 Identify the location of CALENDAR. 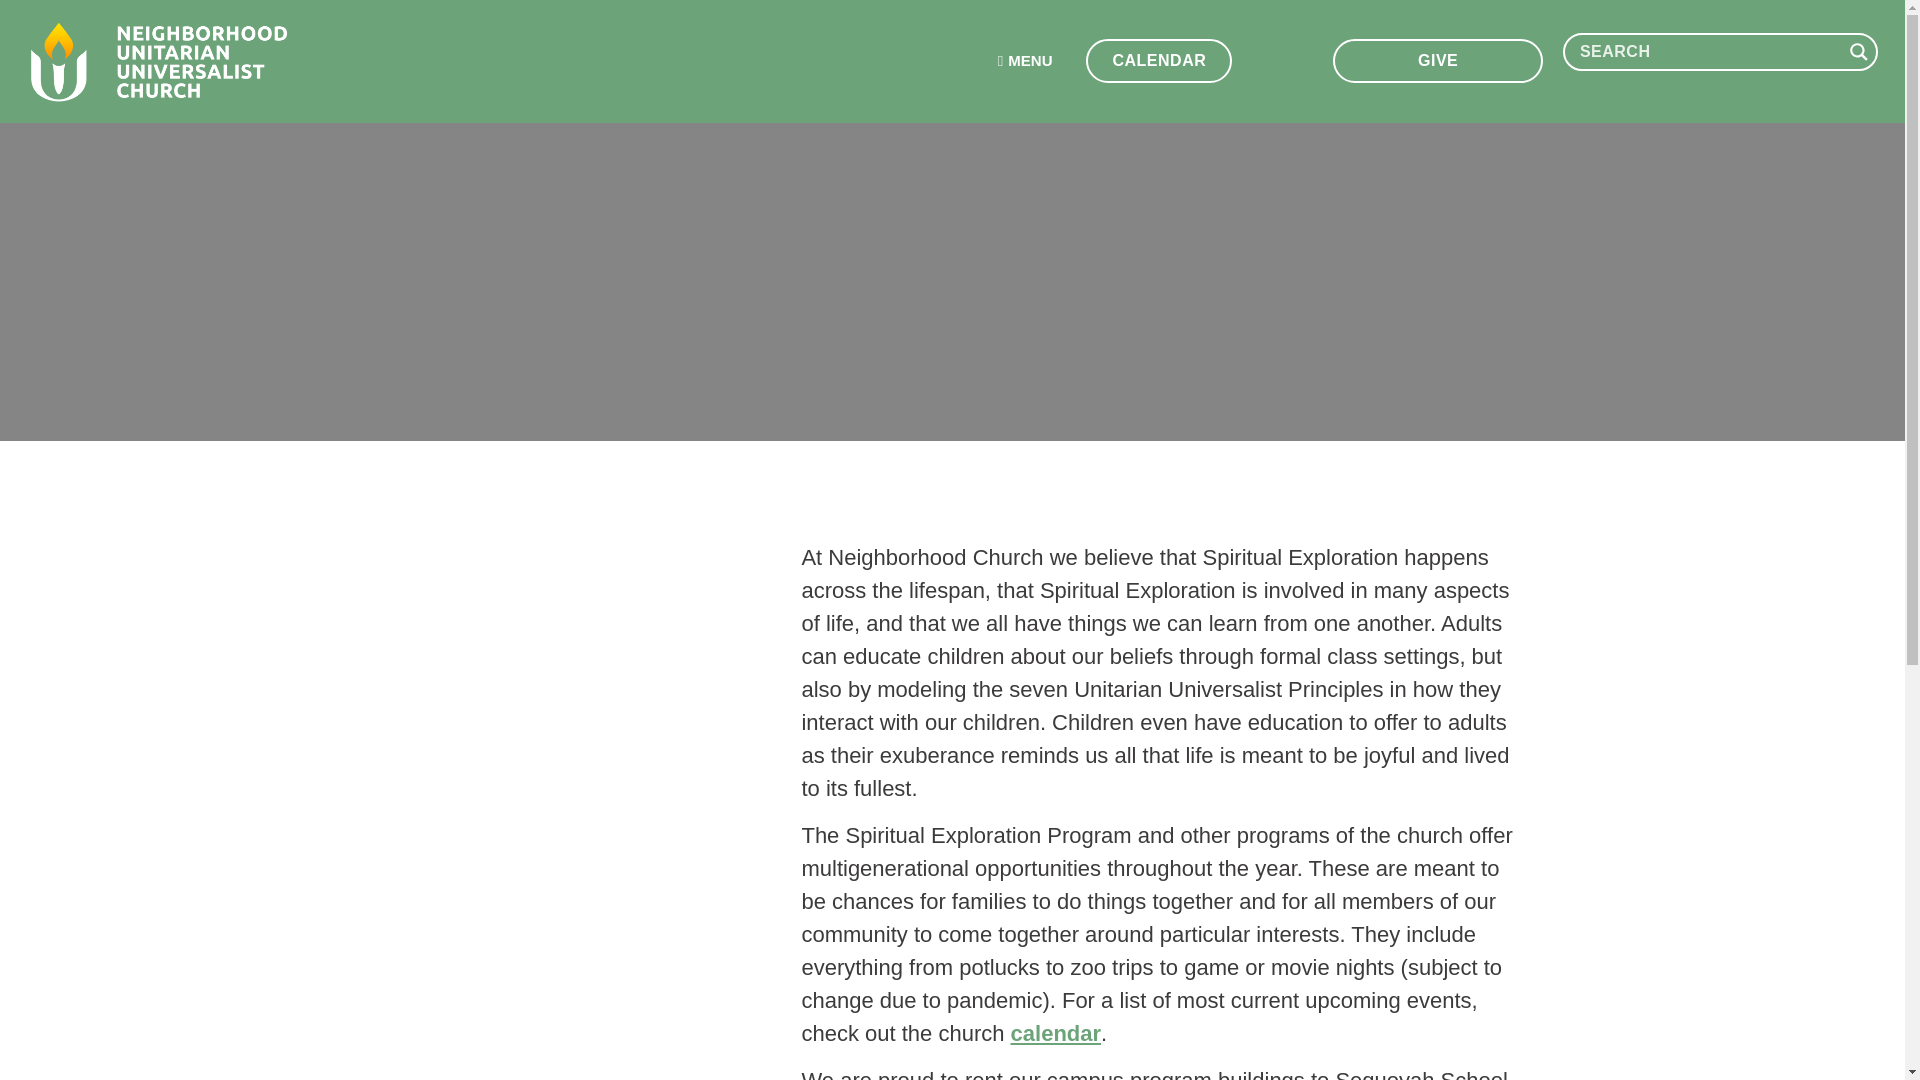
(1159, 60).